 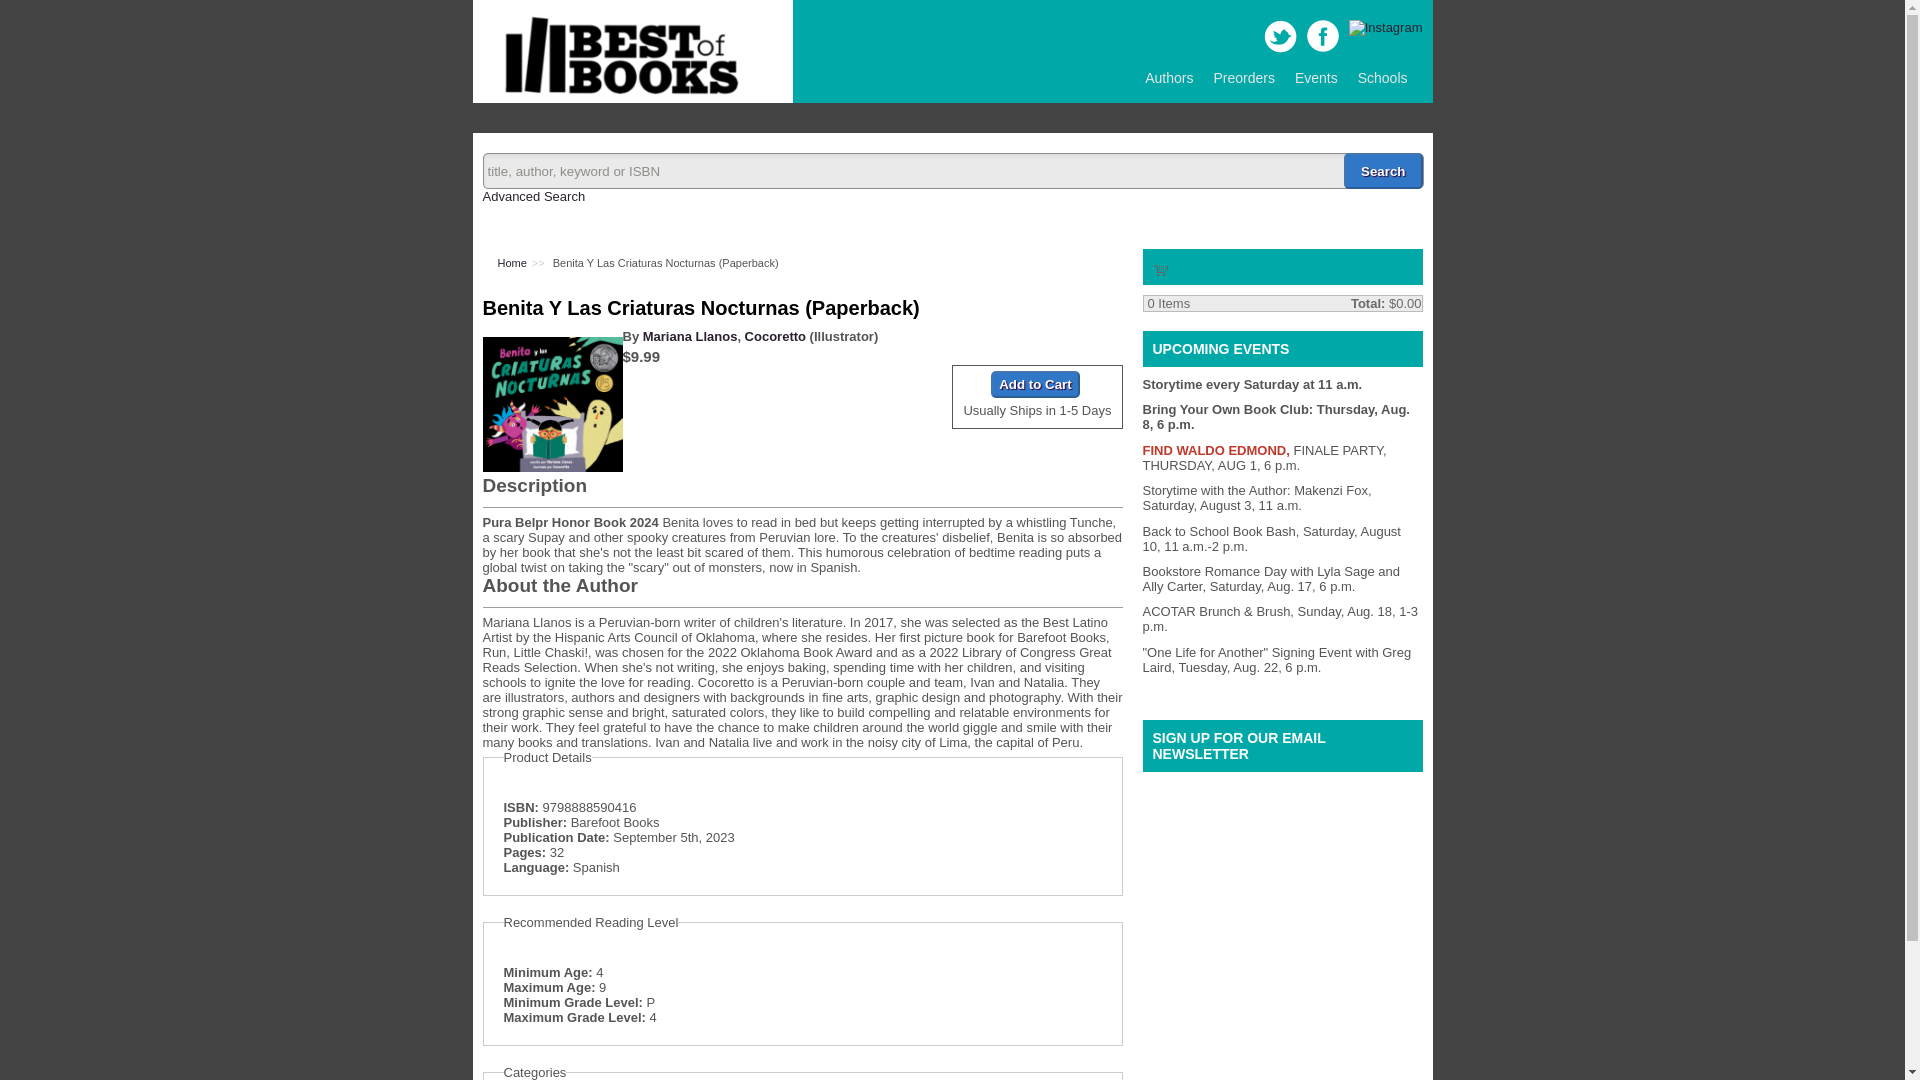 I want to click on Add to Cart, so click(x=1034, y=384).